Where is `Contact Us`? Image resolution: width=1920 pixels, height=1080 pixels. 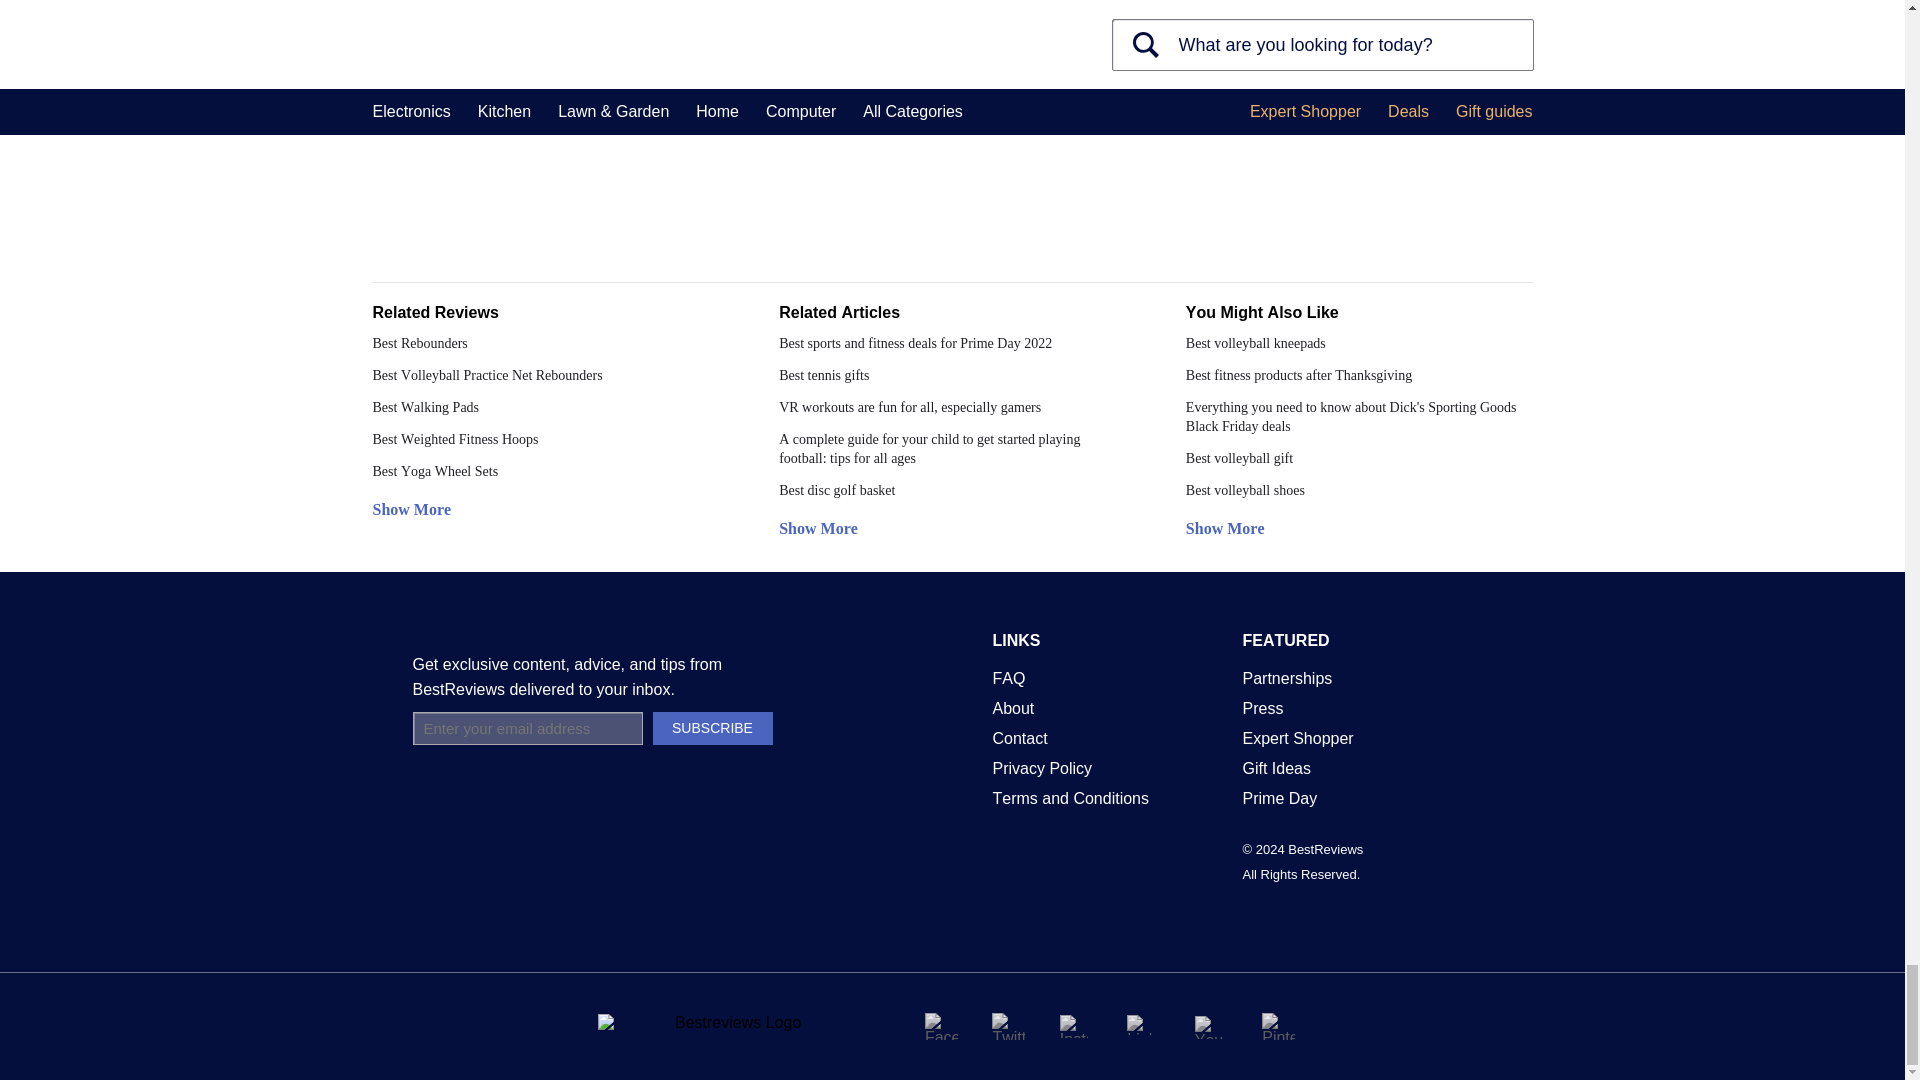 Contact Us is located at coordinates (1019, 738).